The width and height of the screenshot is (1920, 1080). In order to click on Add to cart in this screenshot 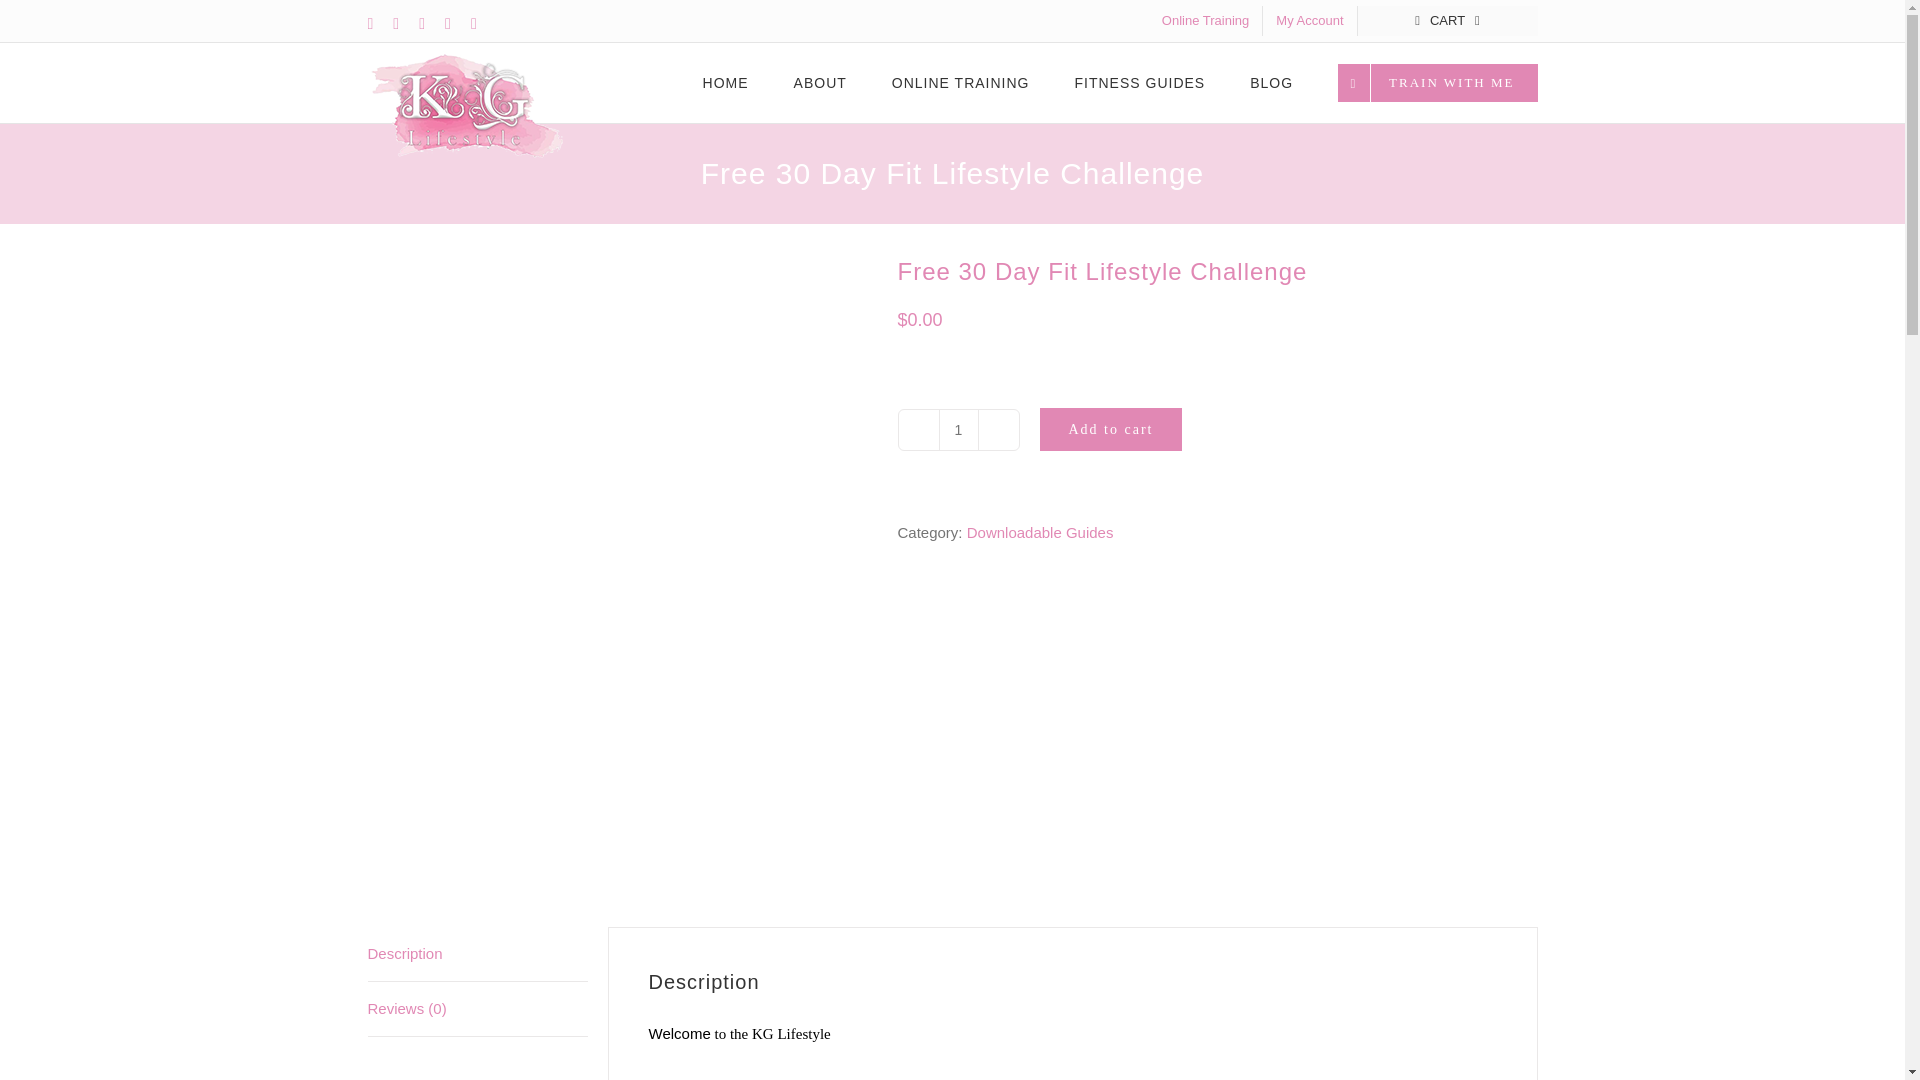, I will do `click(1111, 430)`.